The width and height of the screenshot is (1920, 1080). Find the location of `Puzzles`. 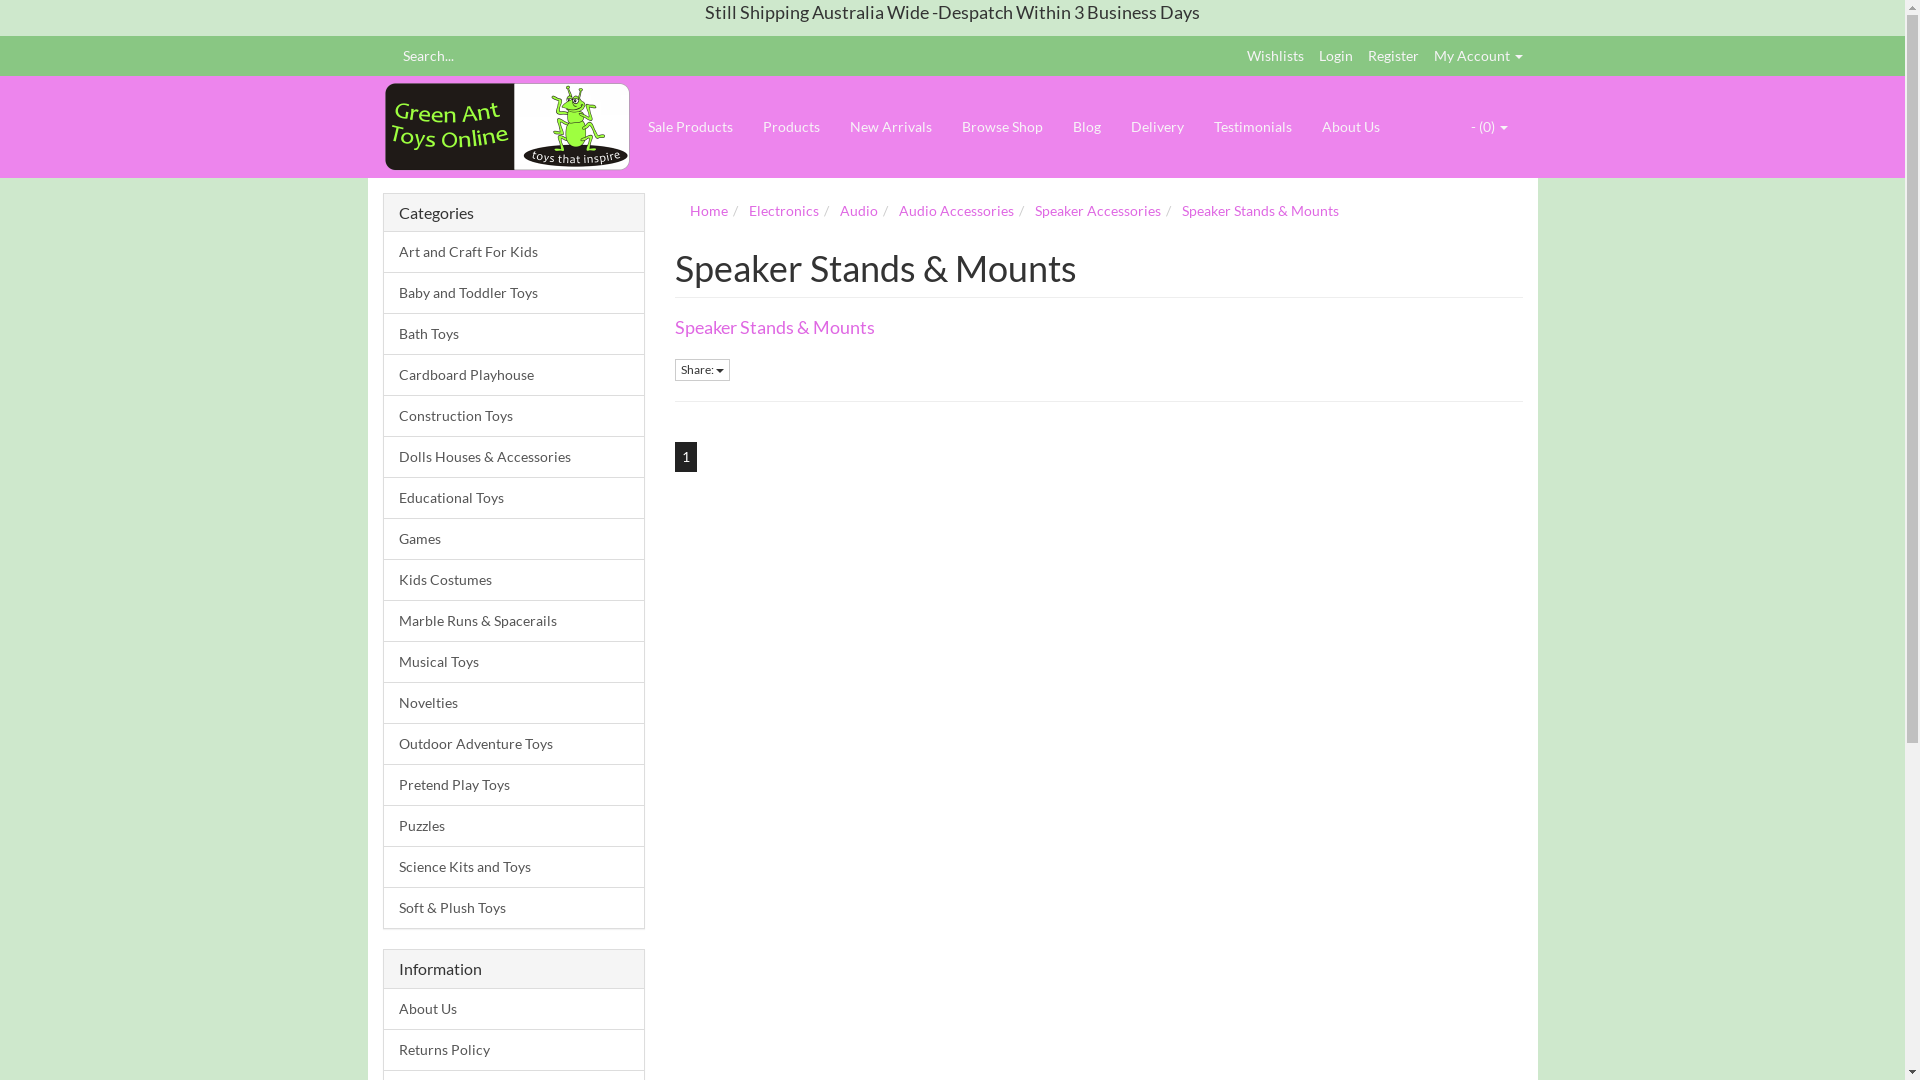

Puzzles is located at coordinates (514, 826).